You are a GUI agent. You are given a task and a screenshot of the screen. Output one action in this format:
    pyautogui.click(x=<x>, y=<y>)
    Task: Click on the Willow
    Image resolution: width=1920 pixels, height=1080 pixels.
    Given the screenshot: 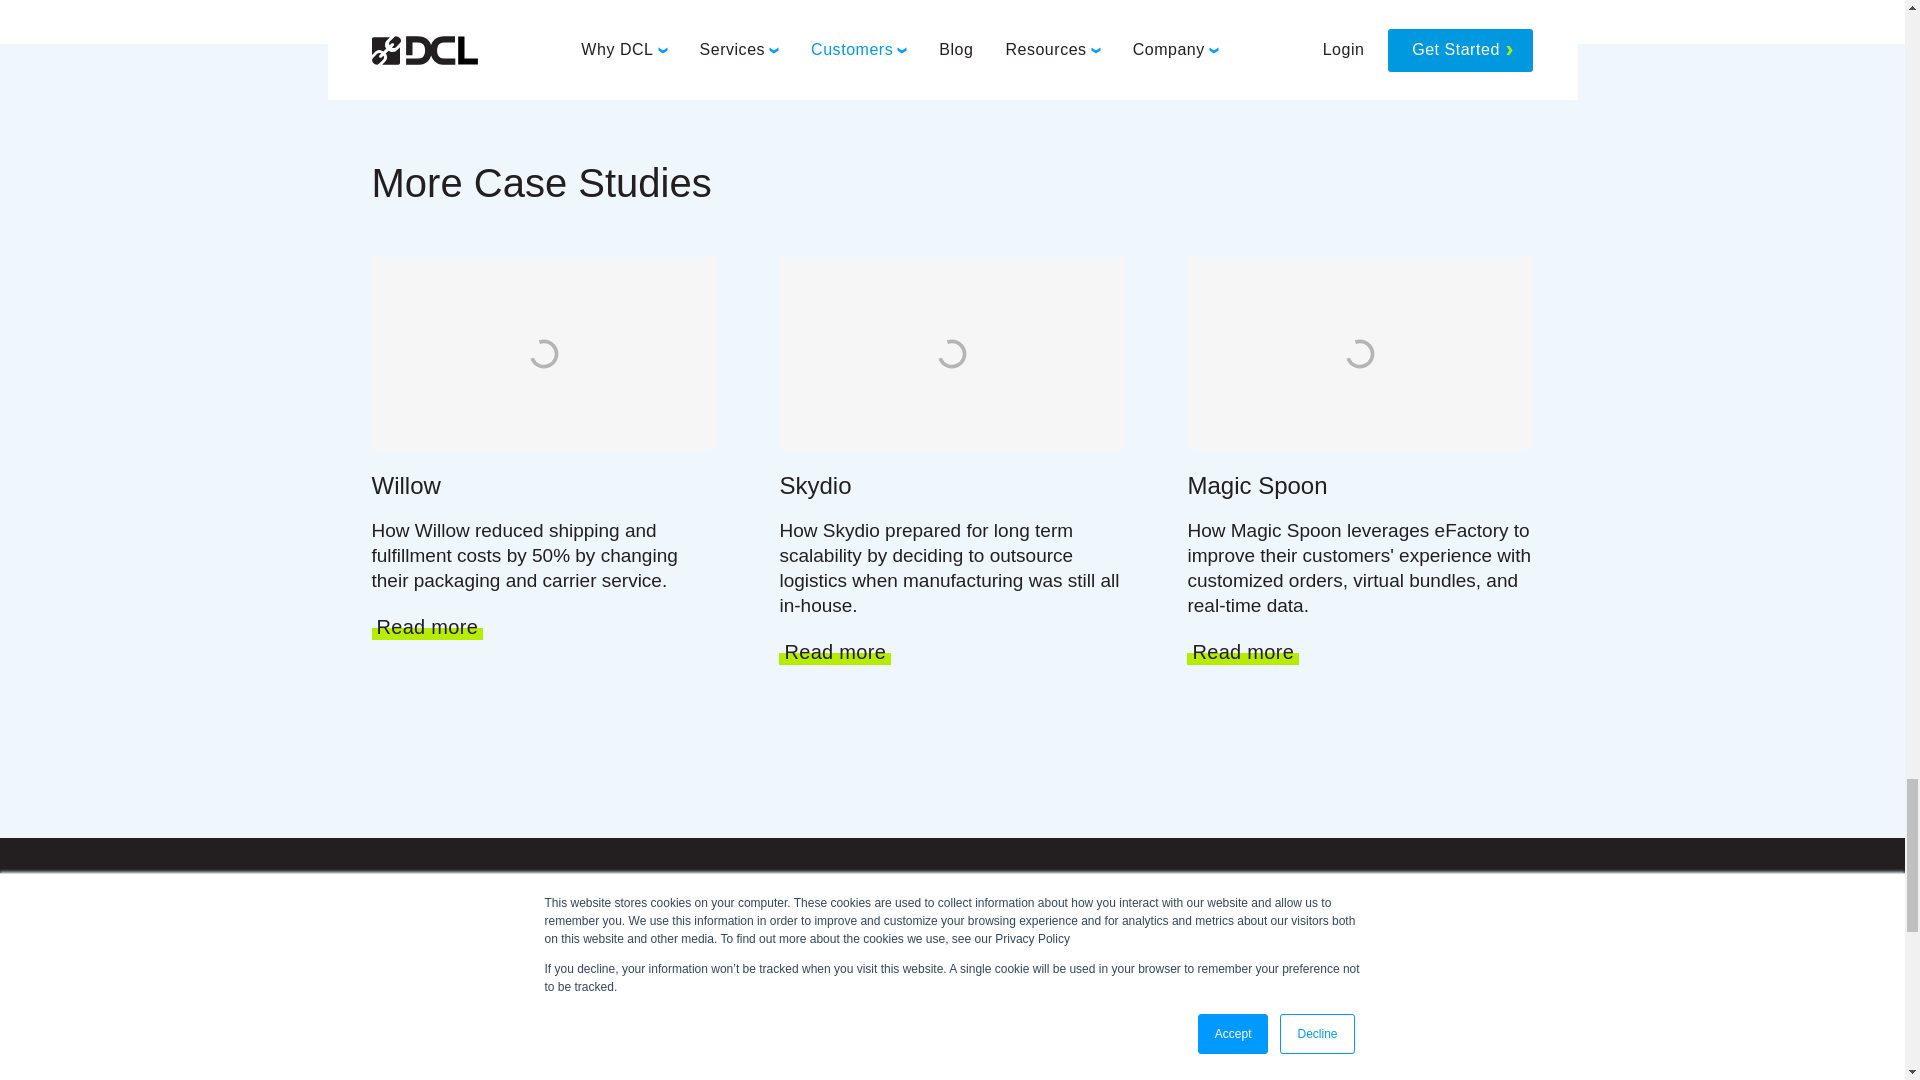 What is the action you would take?
    pyautogui.click(x=545, y=486)
    